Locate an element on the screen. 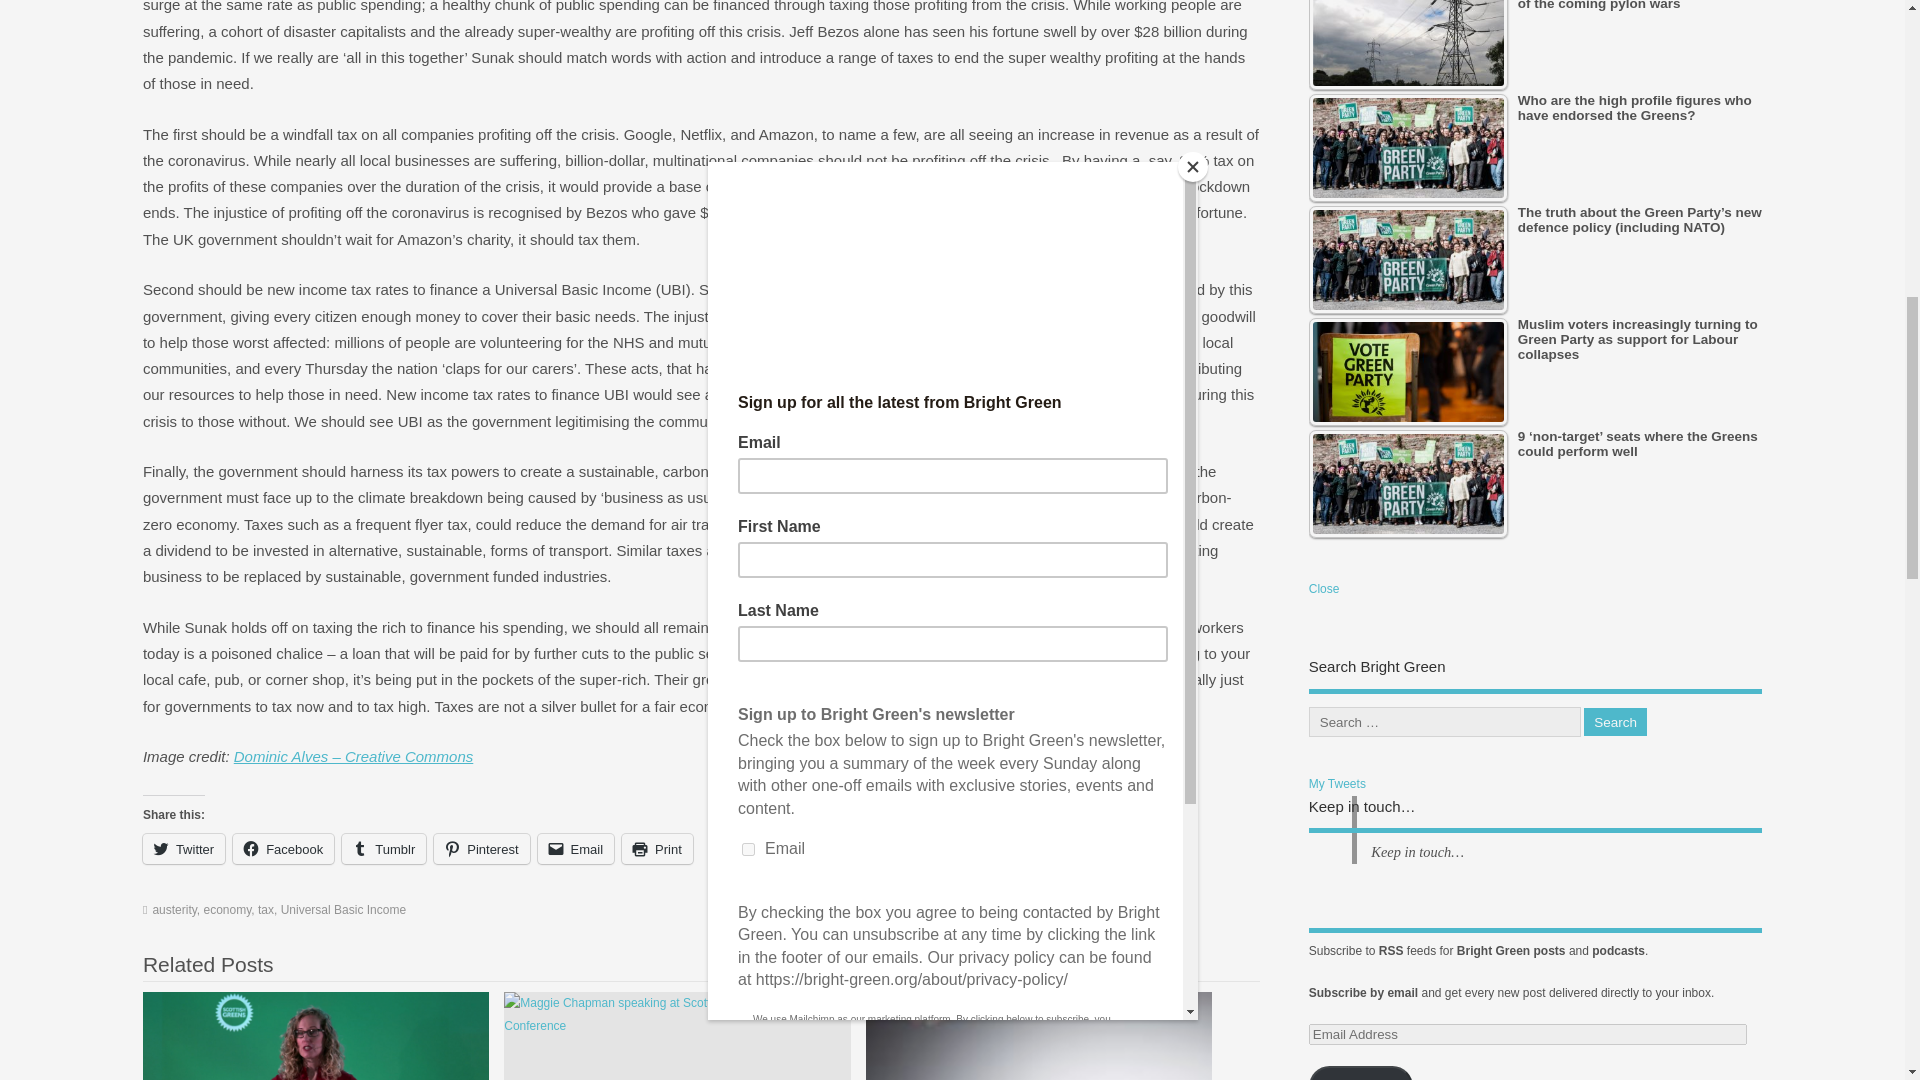 Image resolution: width=1920 pixels, height=1080 pixels. austerity is located at coordinates (173, 909).